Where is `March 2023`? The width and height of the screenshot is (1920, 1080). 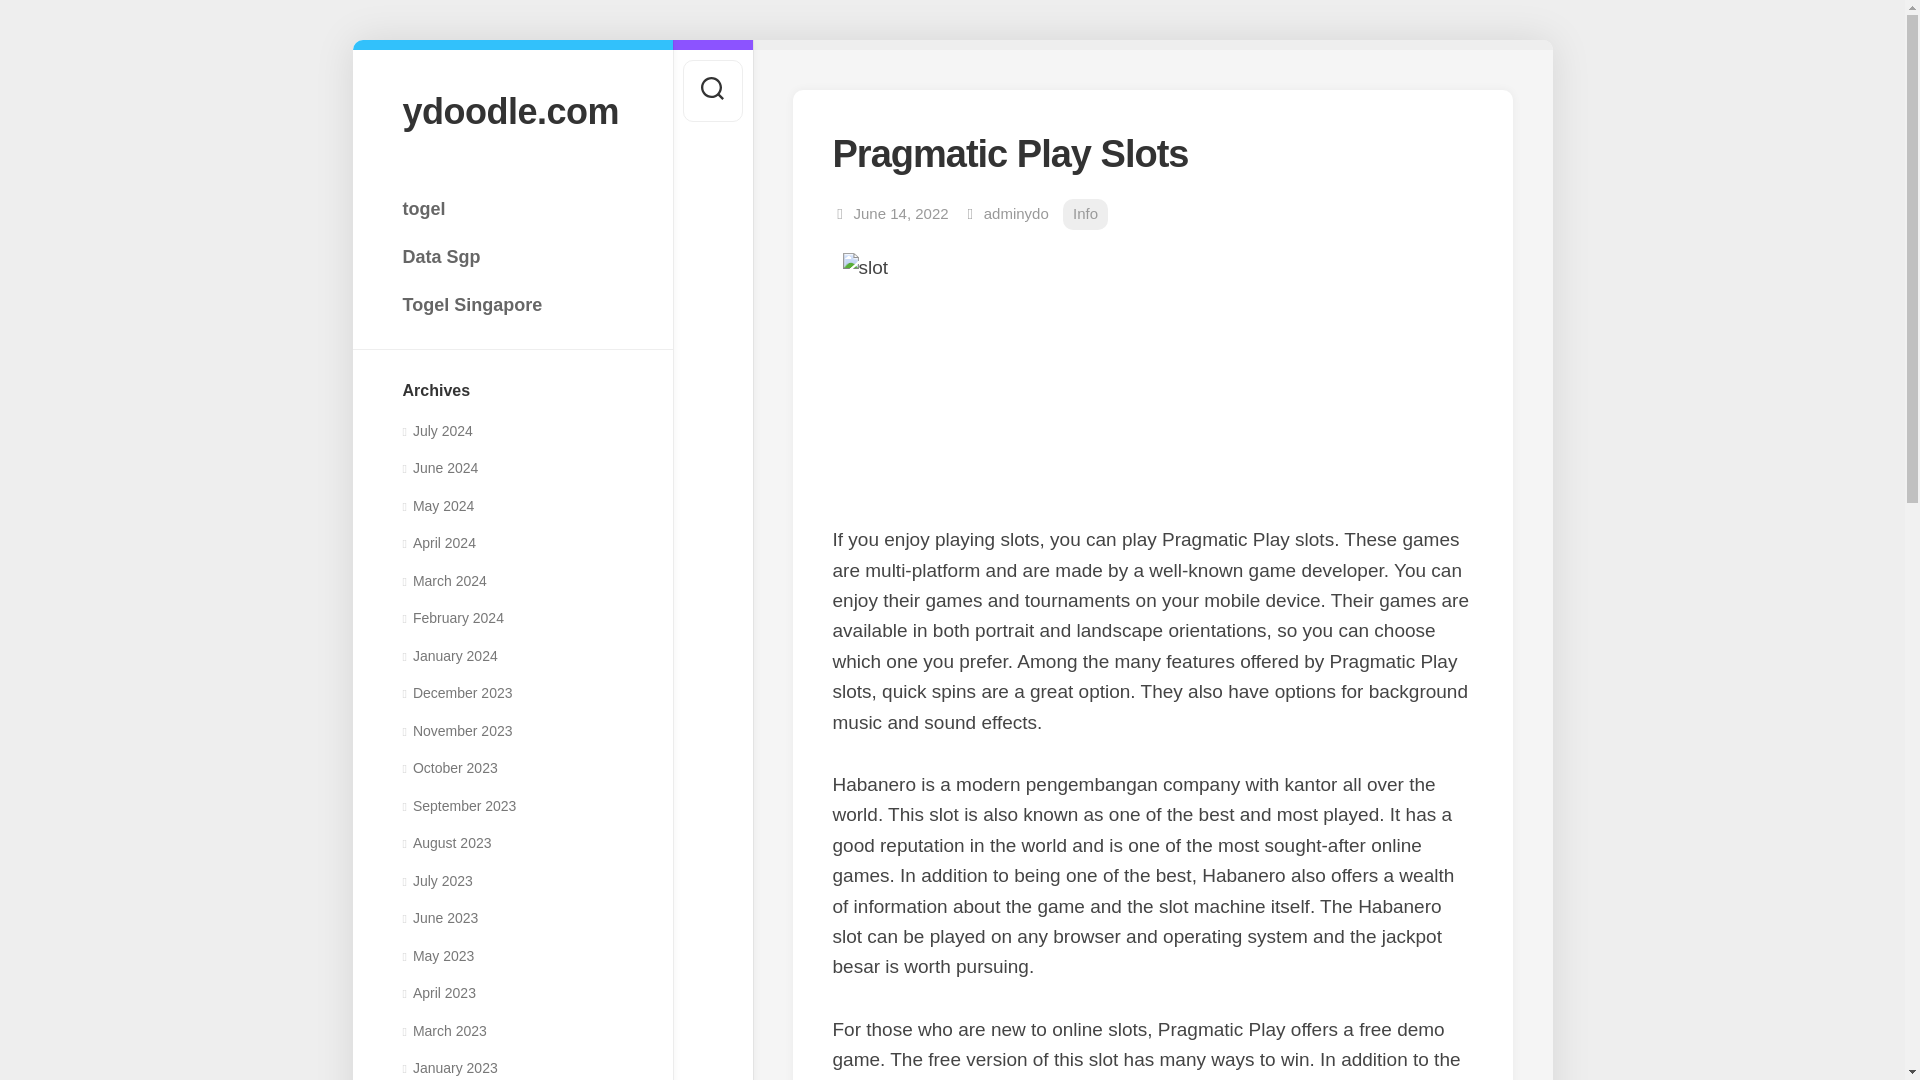 March 2023 is located at coordinates (443, 1030).